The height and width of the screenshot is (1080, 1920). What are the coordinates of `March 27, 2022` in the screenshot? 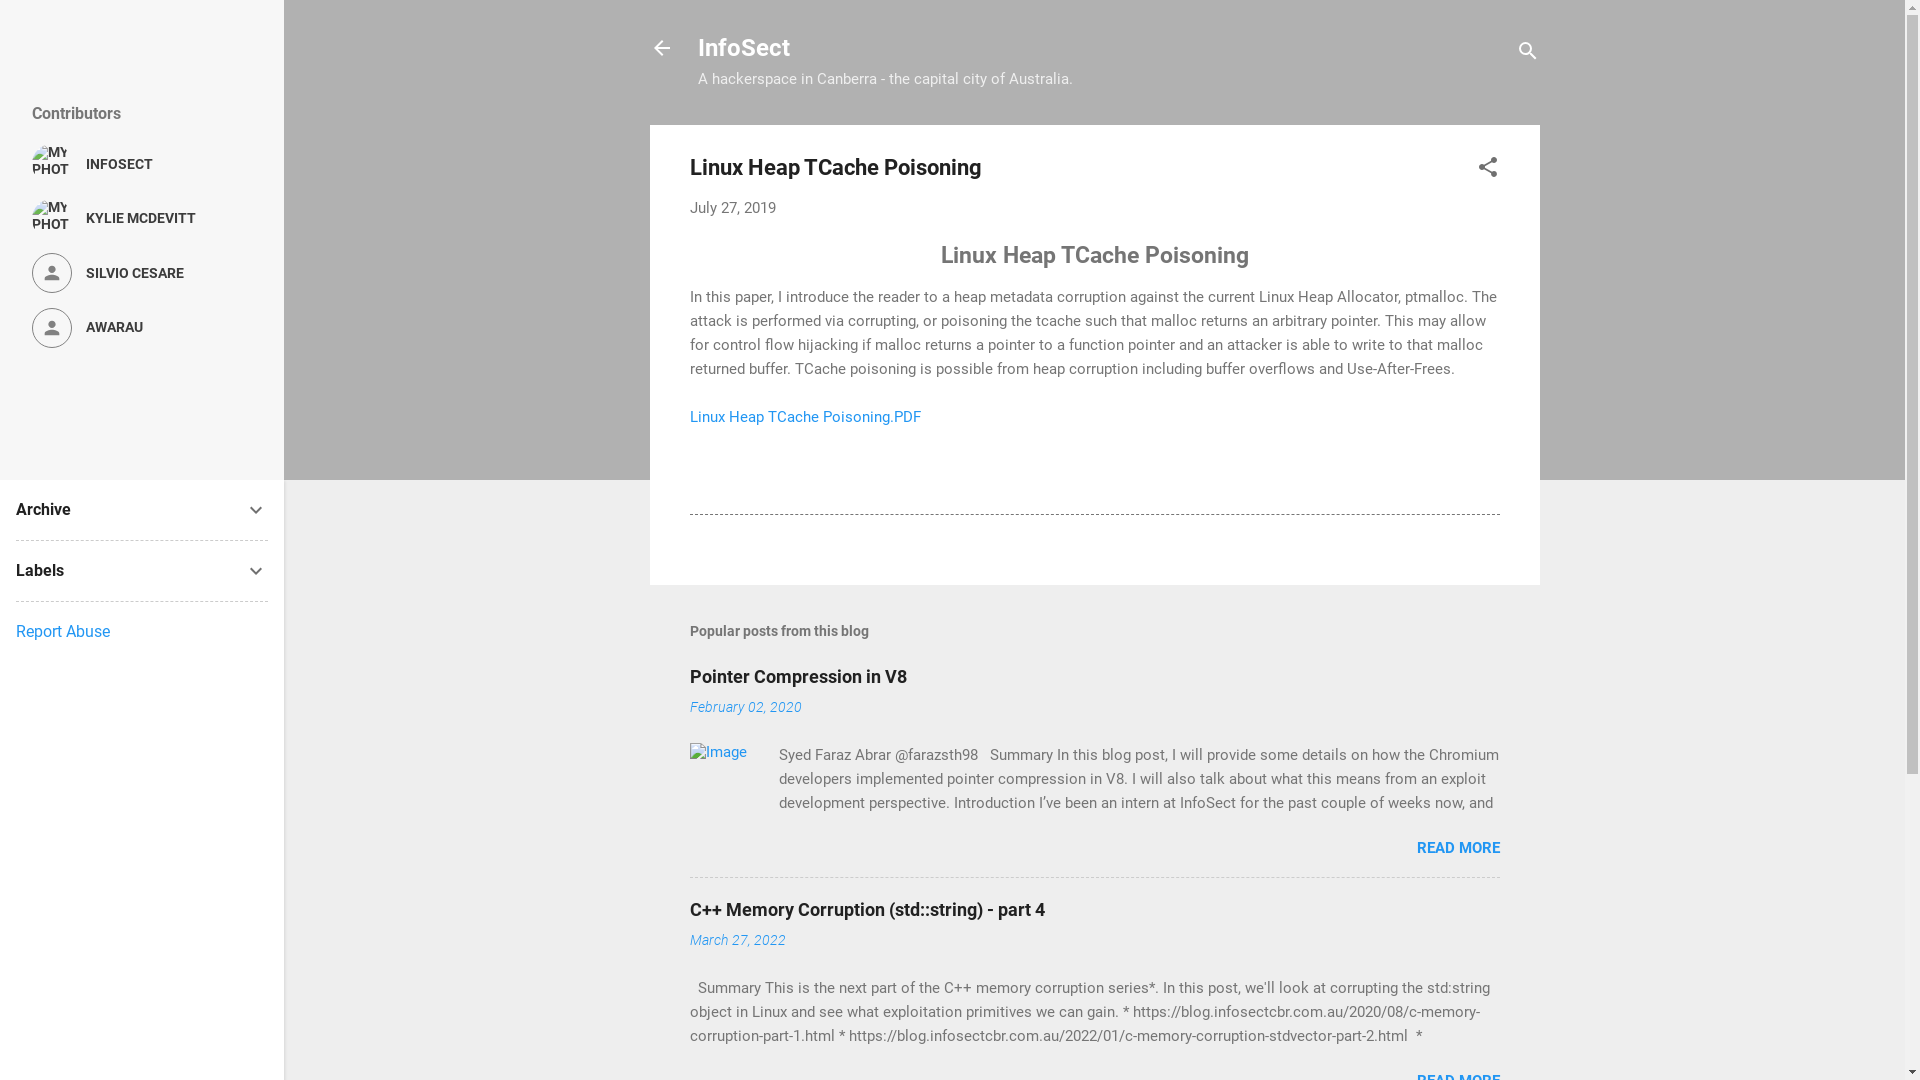 It's located at (738, 940).